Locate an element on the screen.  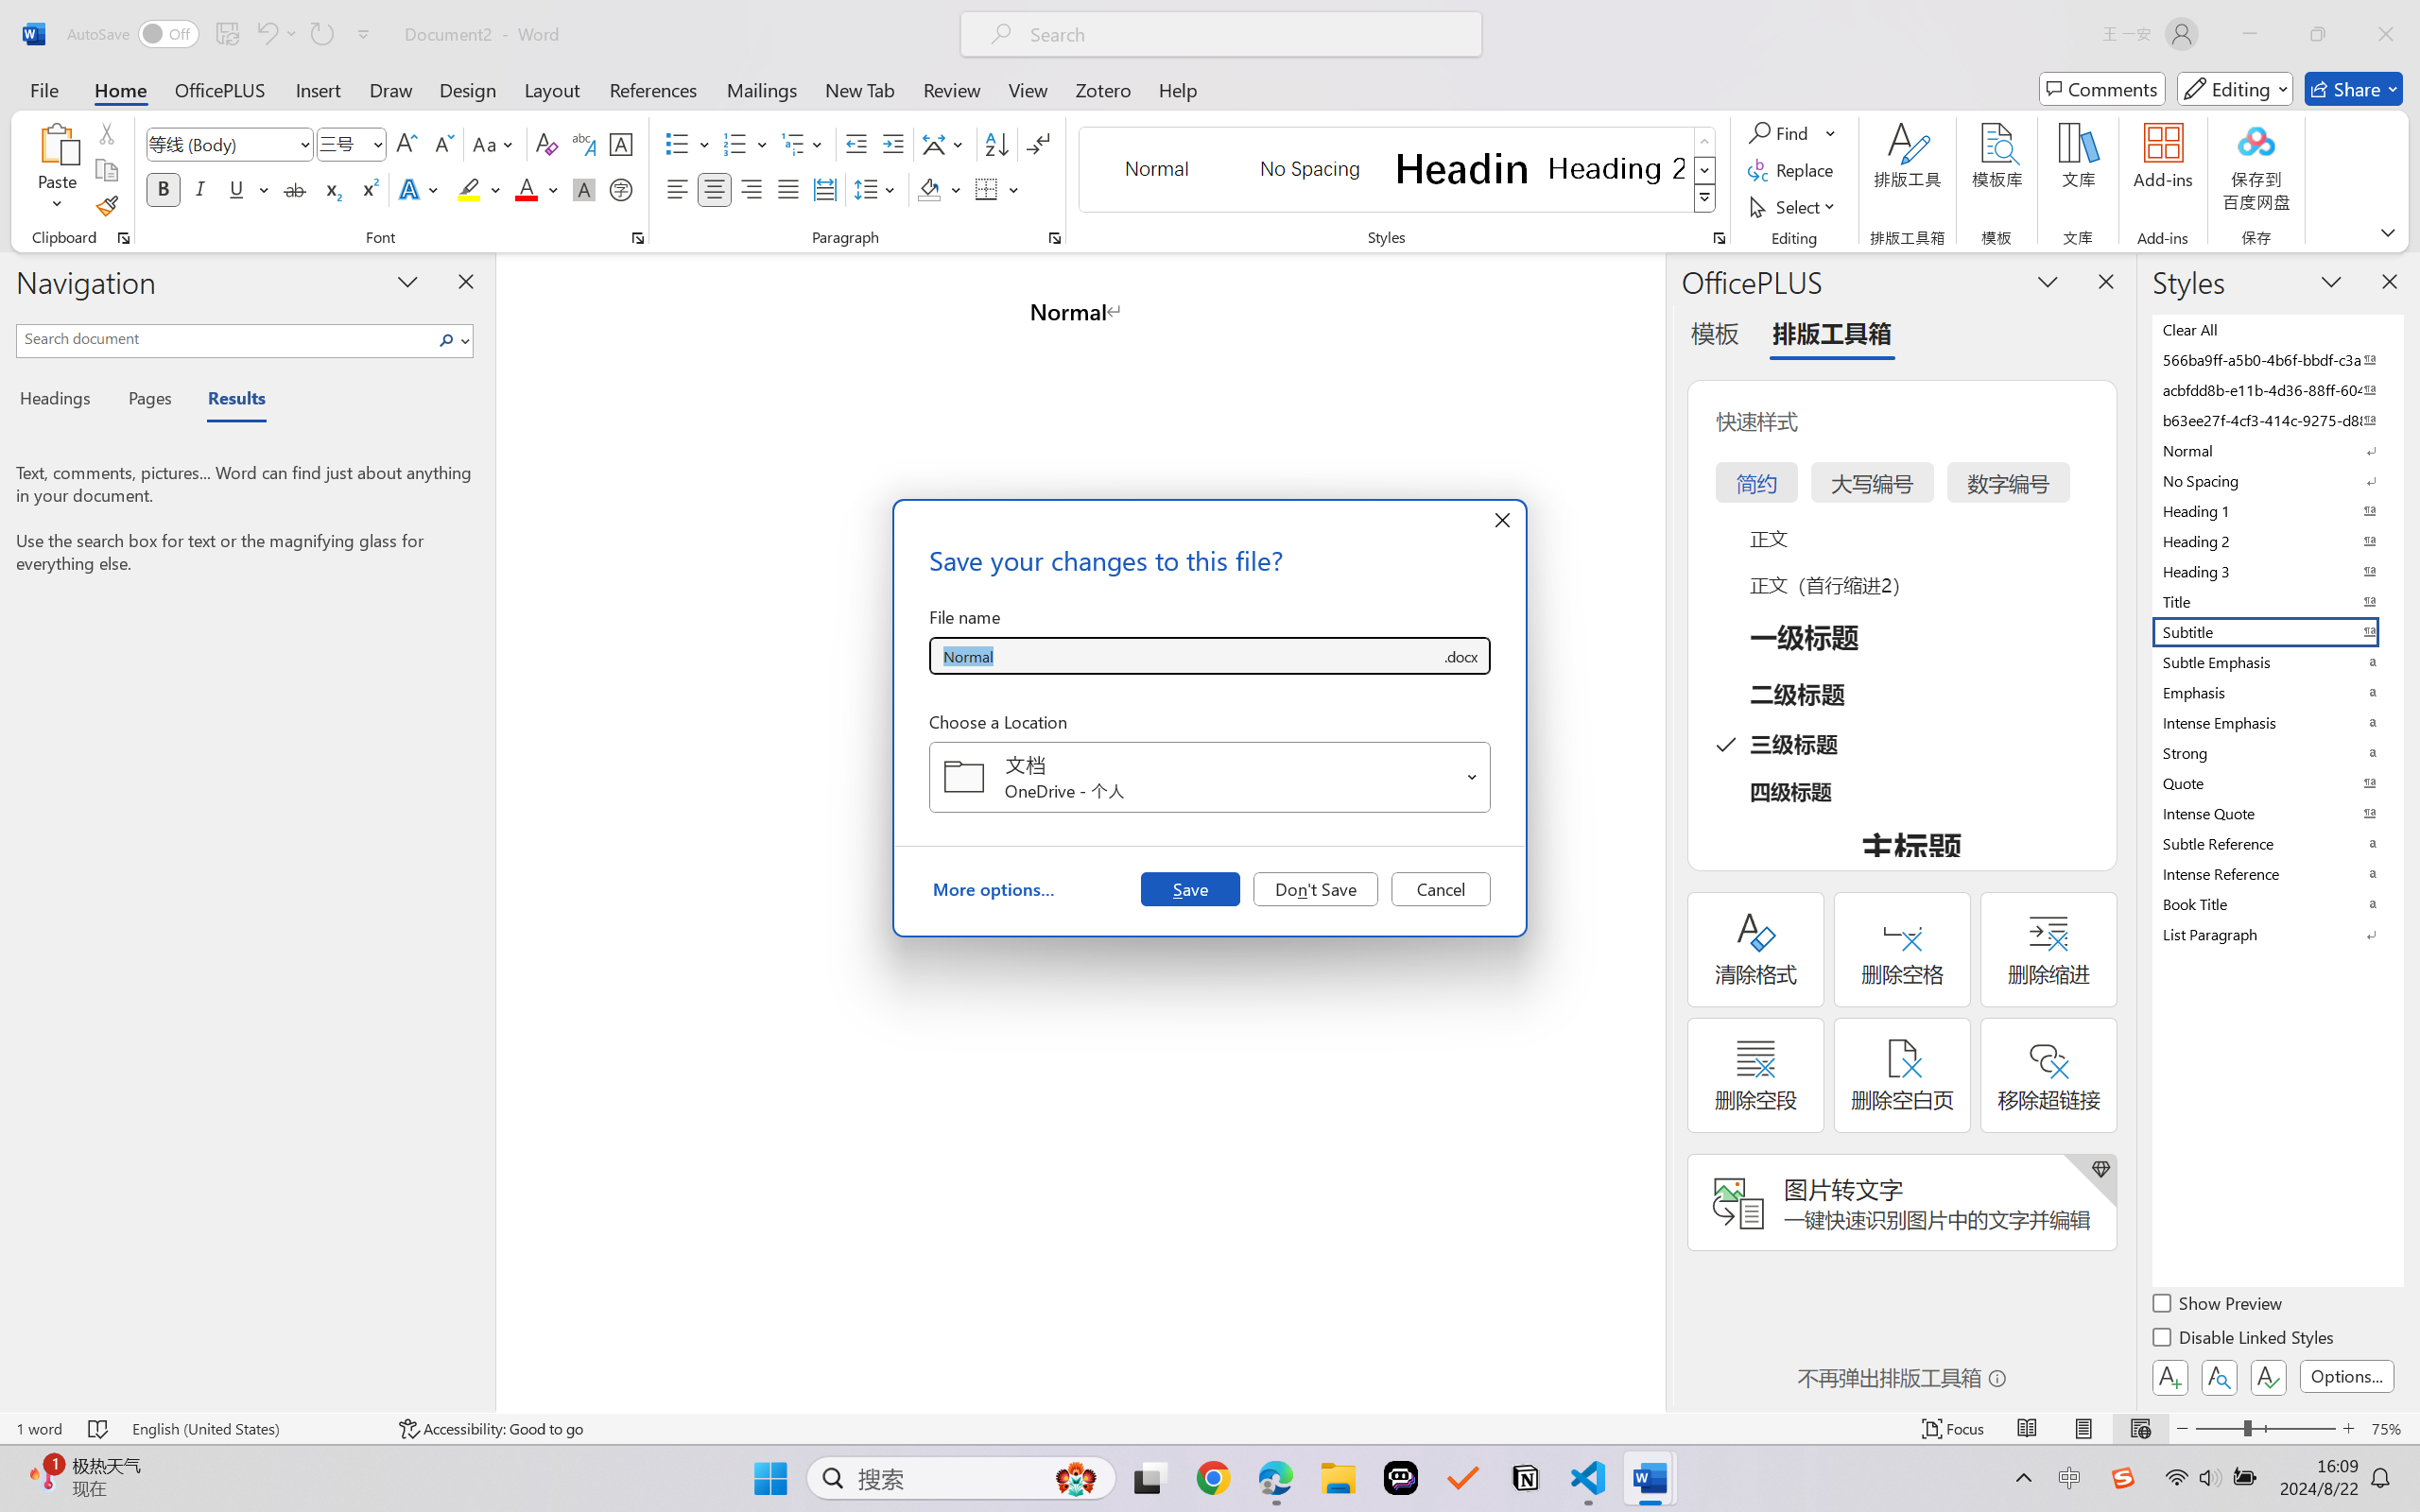
Format Painter is located at coordinates (106, 206).